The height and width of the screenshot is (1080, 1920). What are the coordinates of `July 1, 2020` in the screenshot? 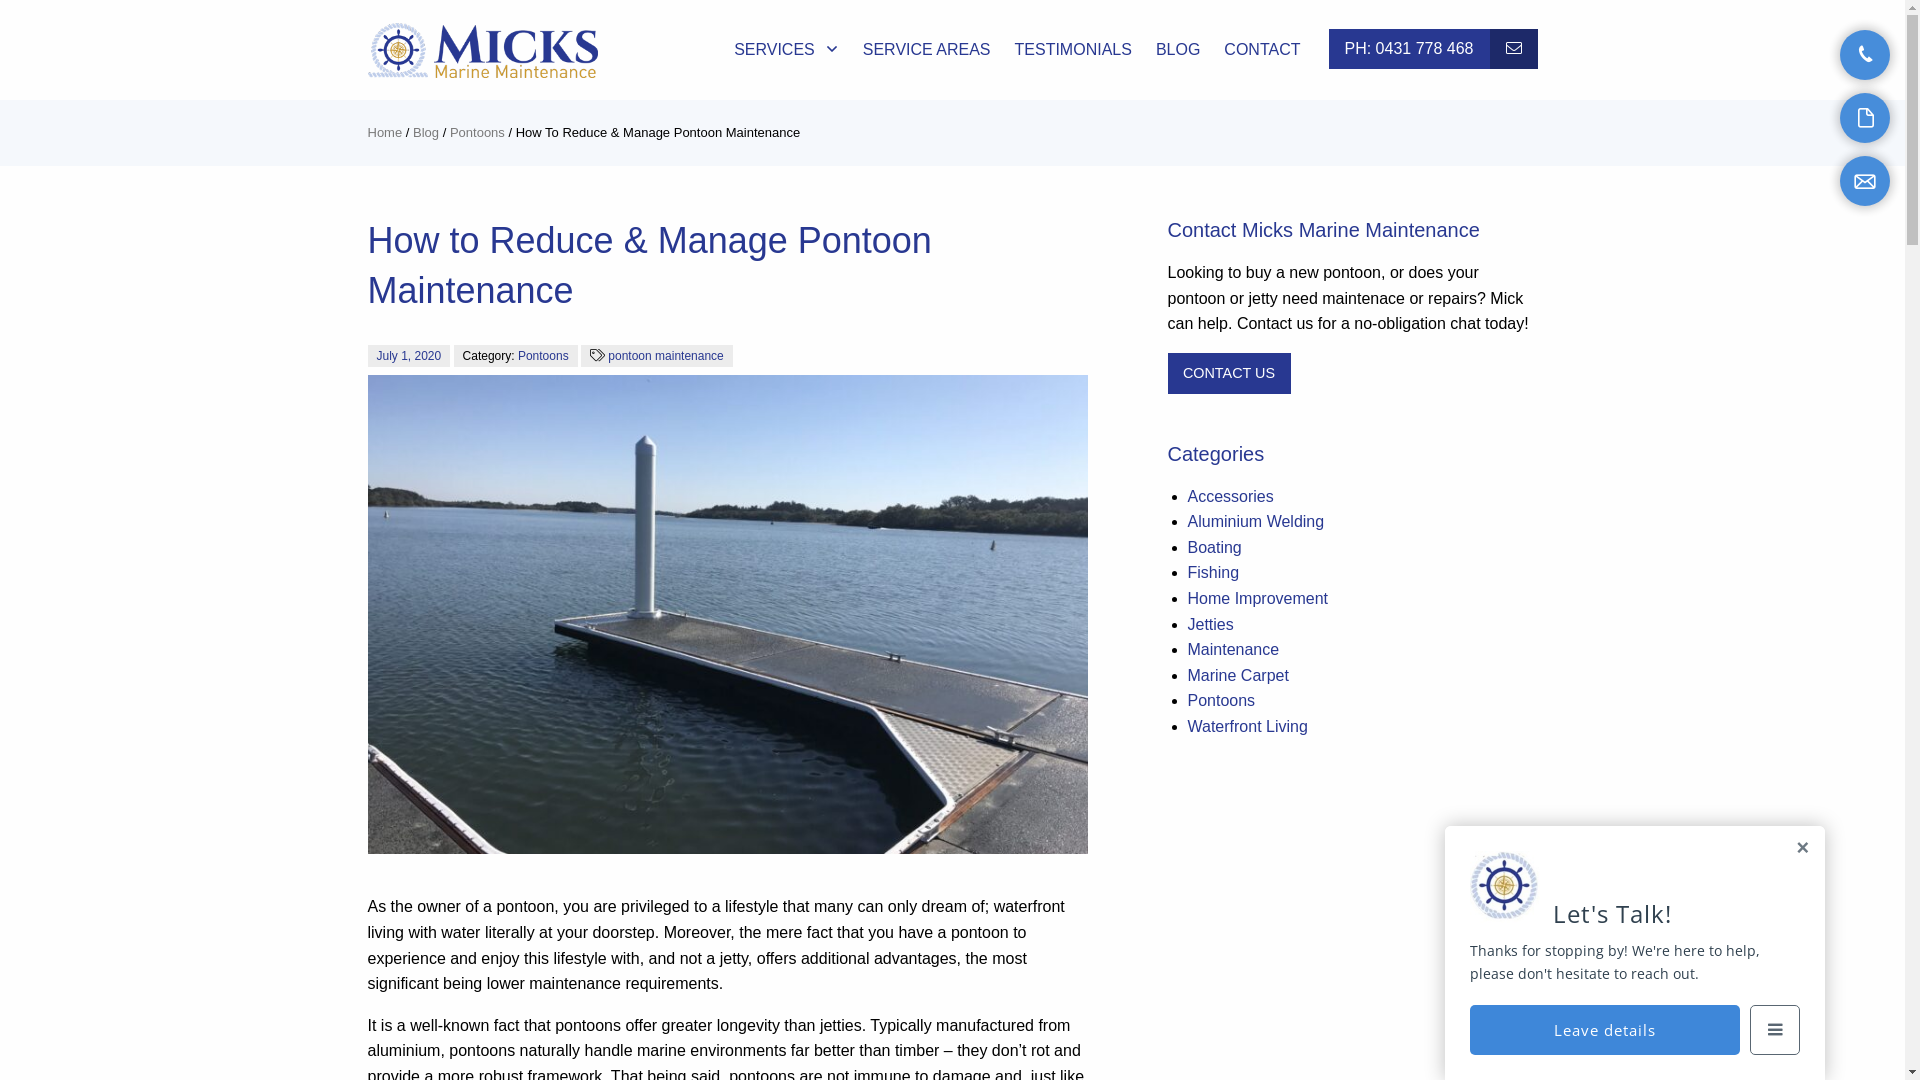 It's located at (410, 356).